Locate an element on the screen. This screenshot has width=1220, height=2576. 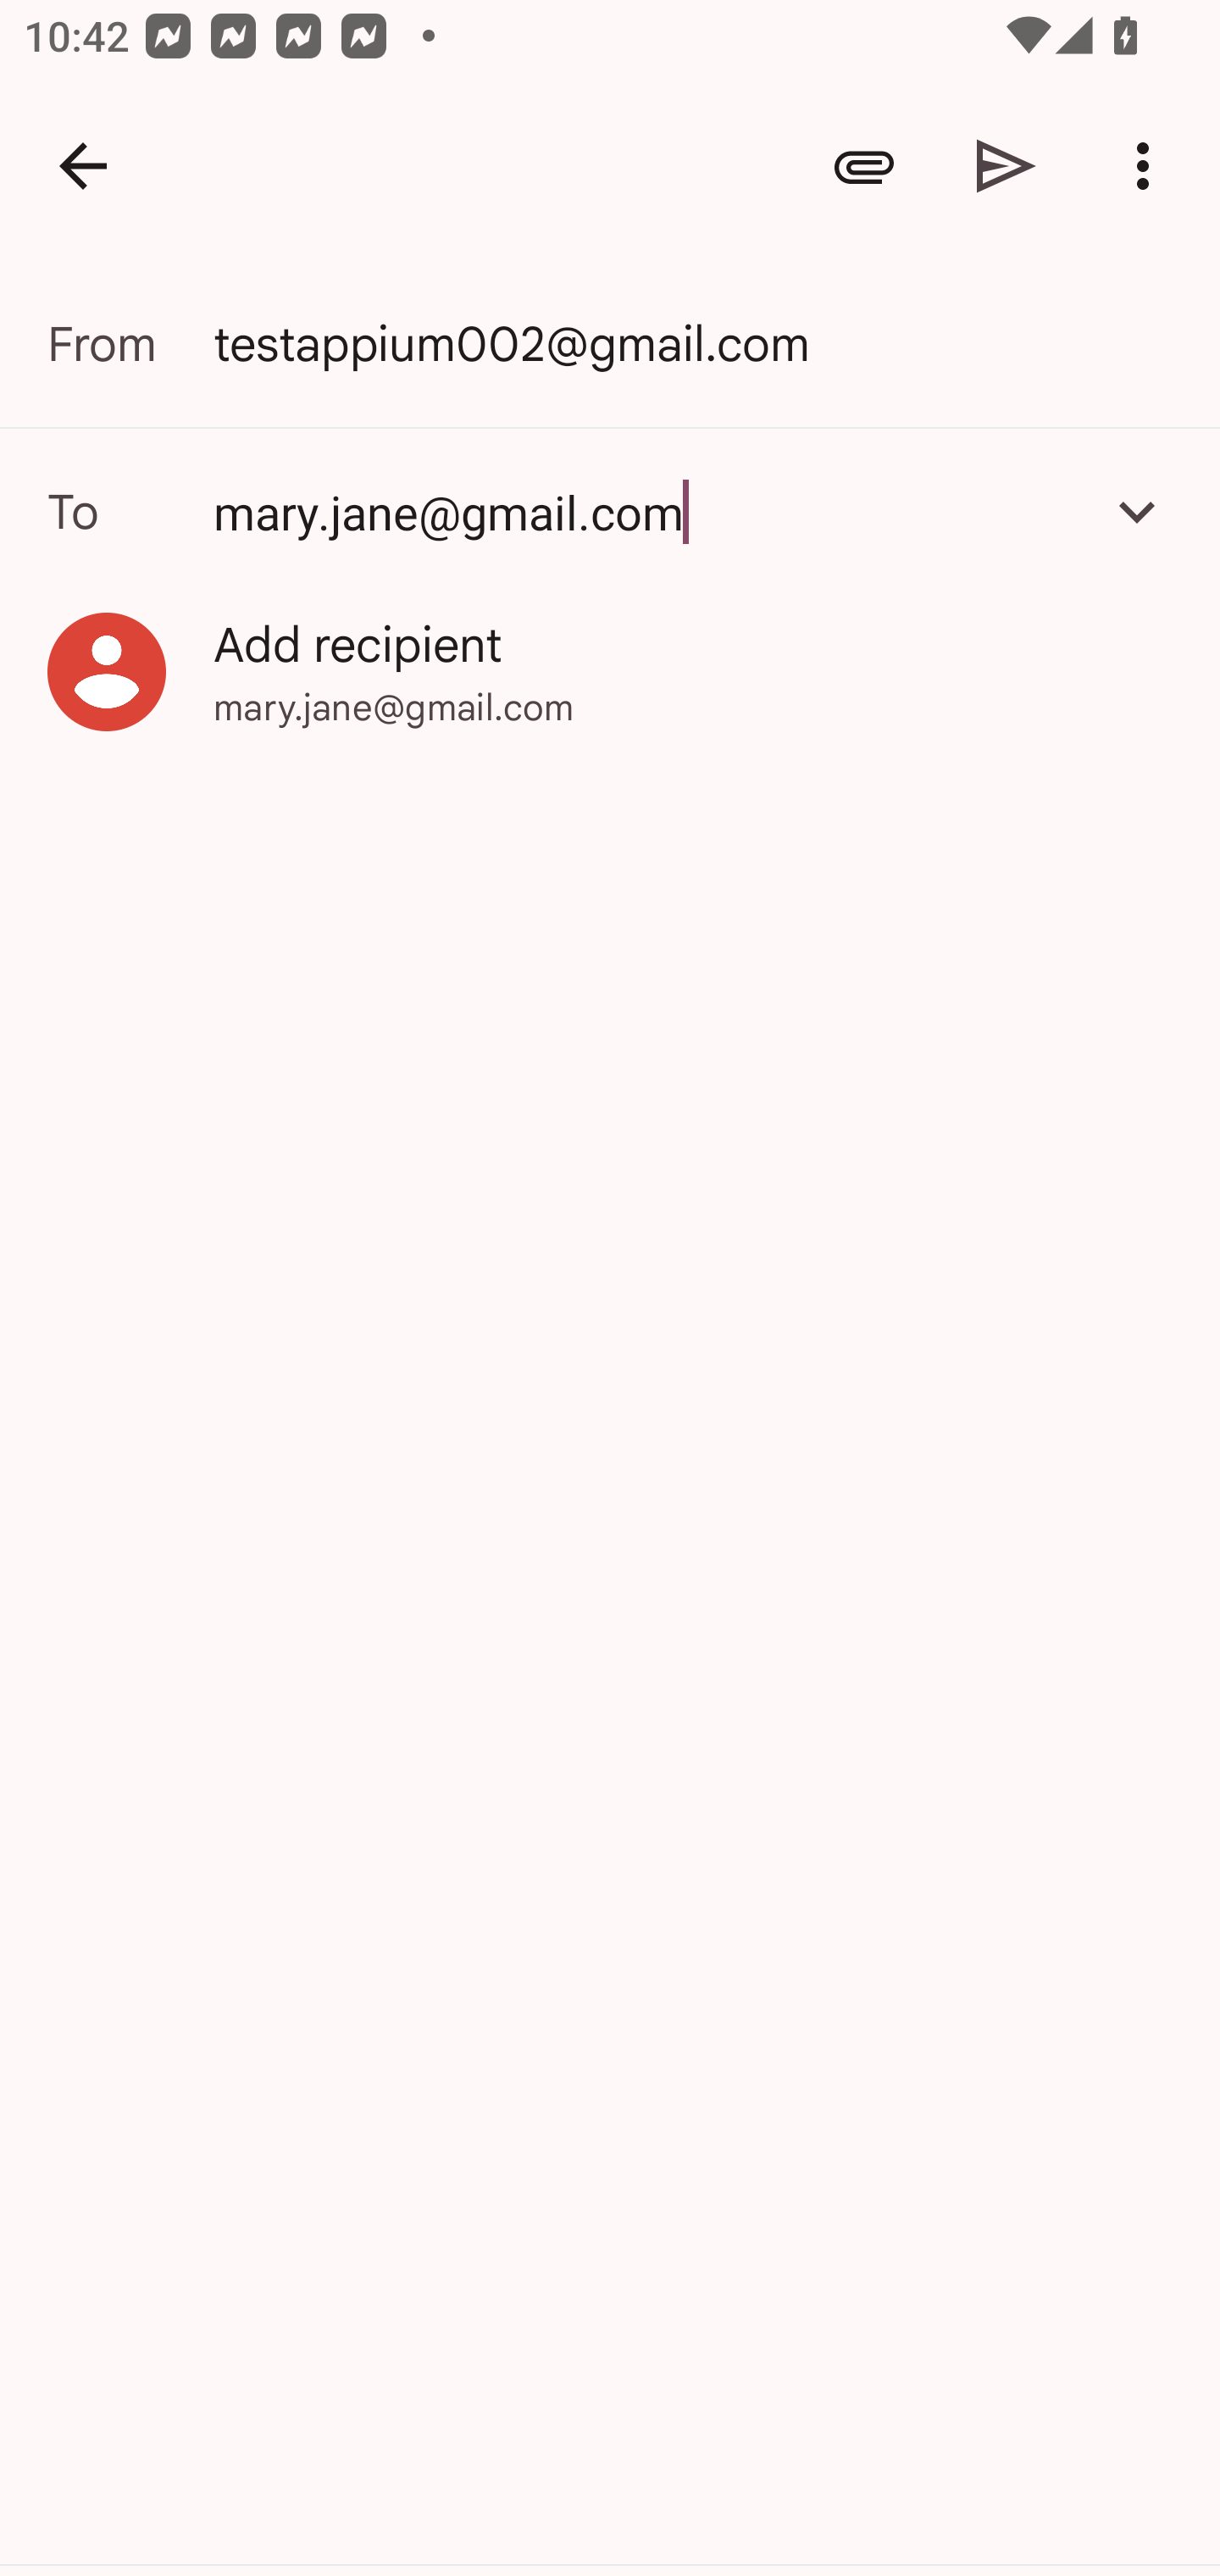
From is located at coordinates (130, 344).